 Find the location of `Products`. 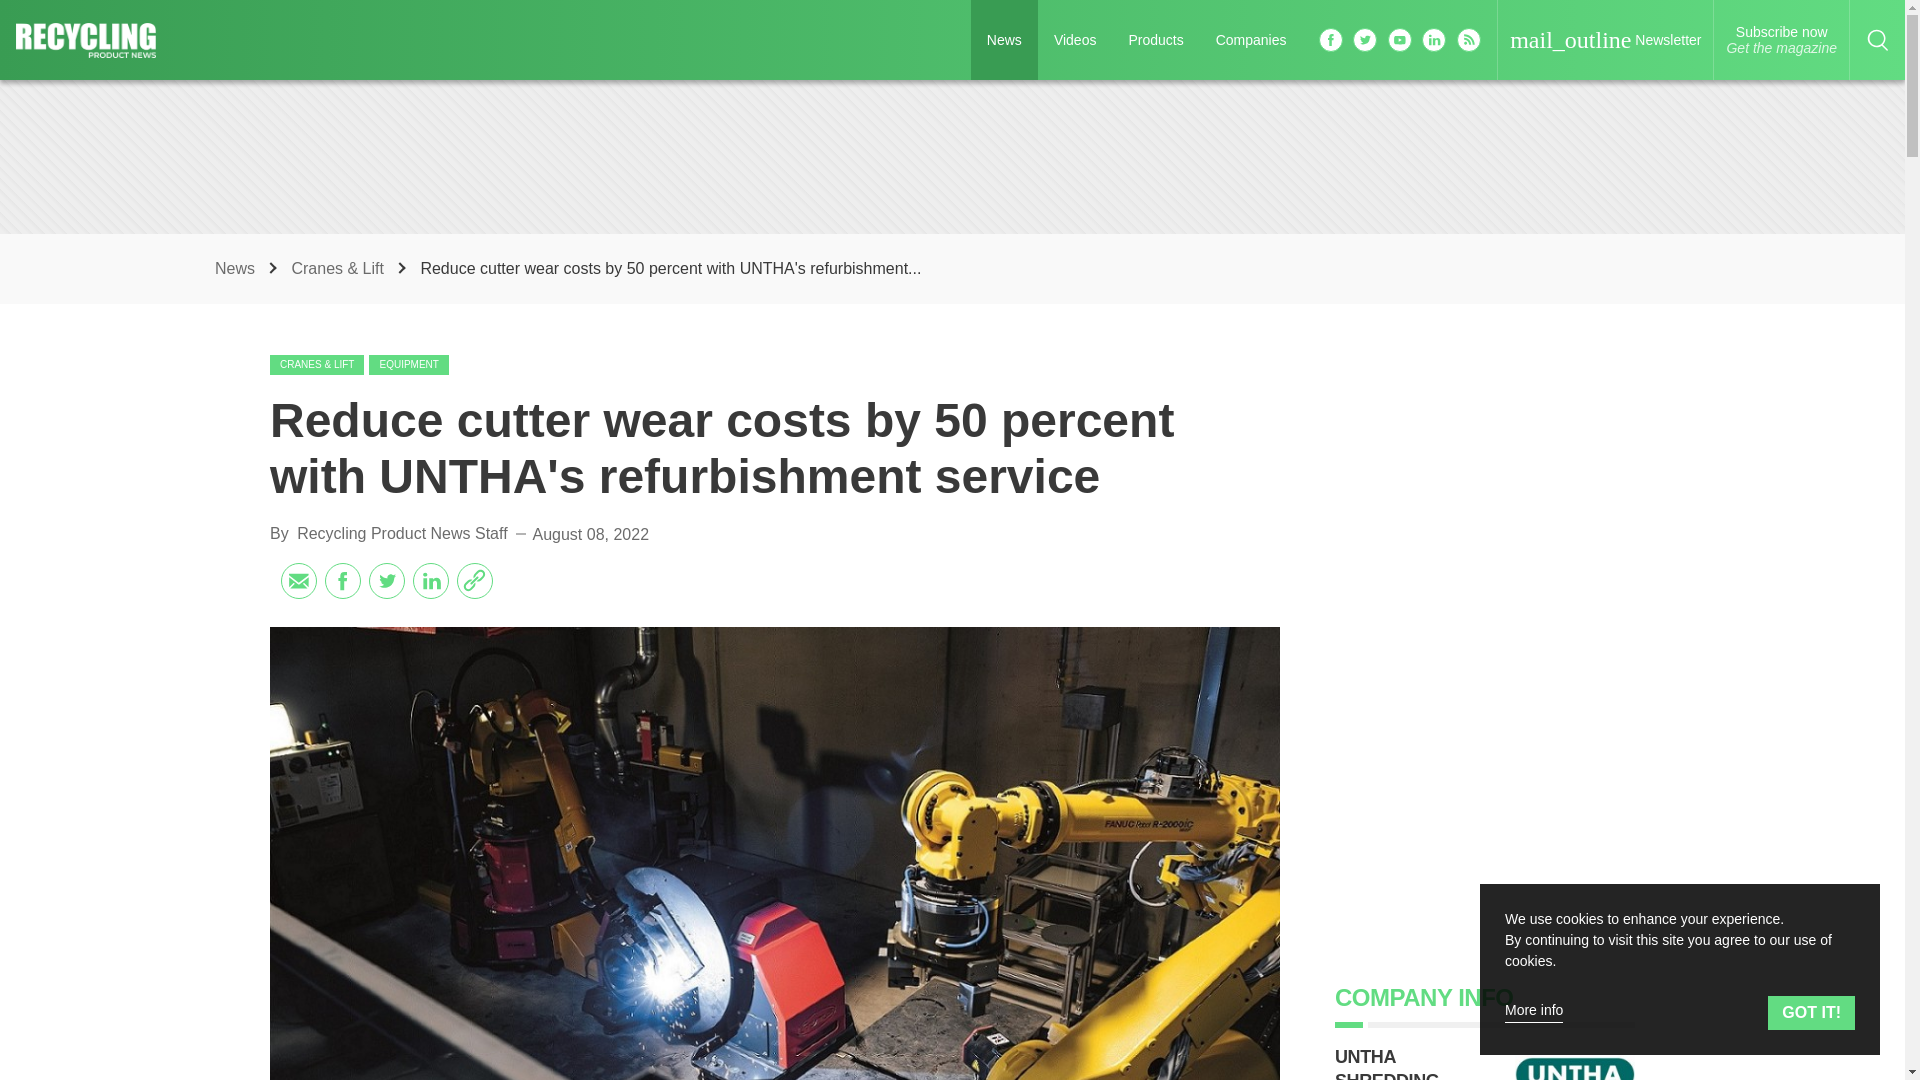

Products is located at coordinates (1154, 40).